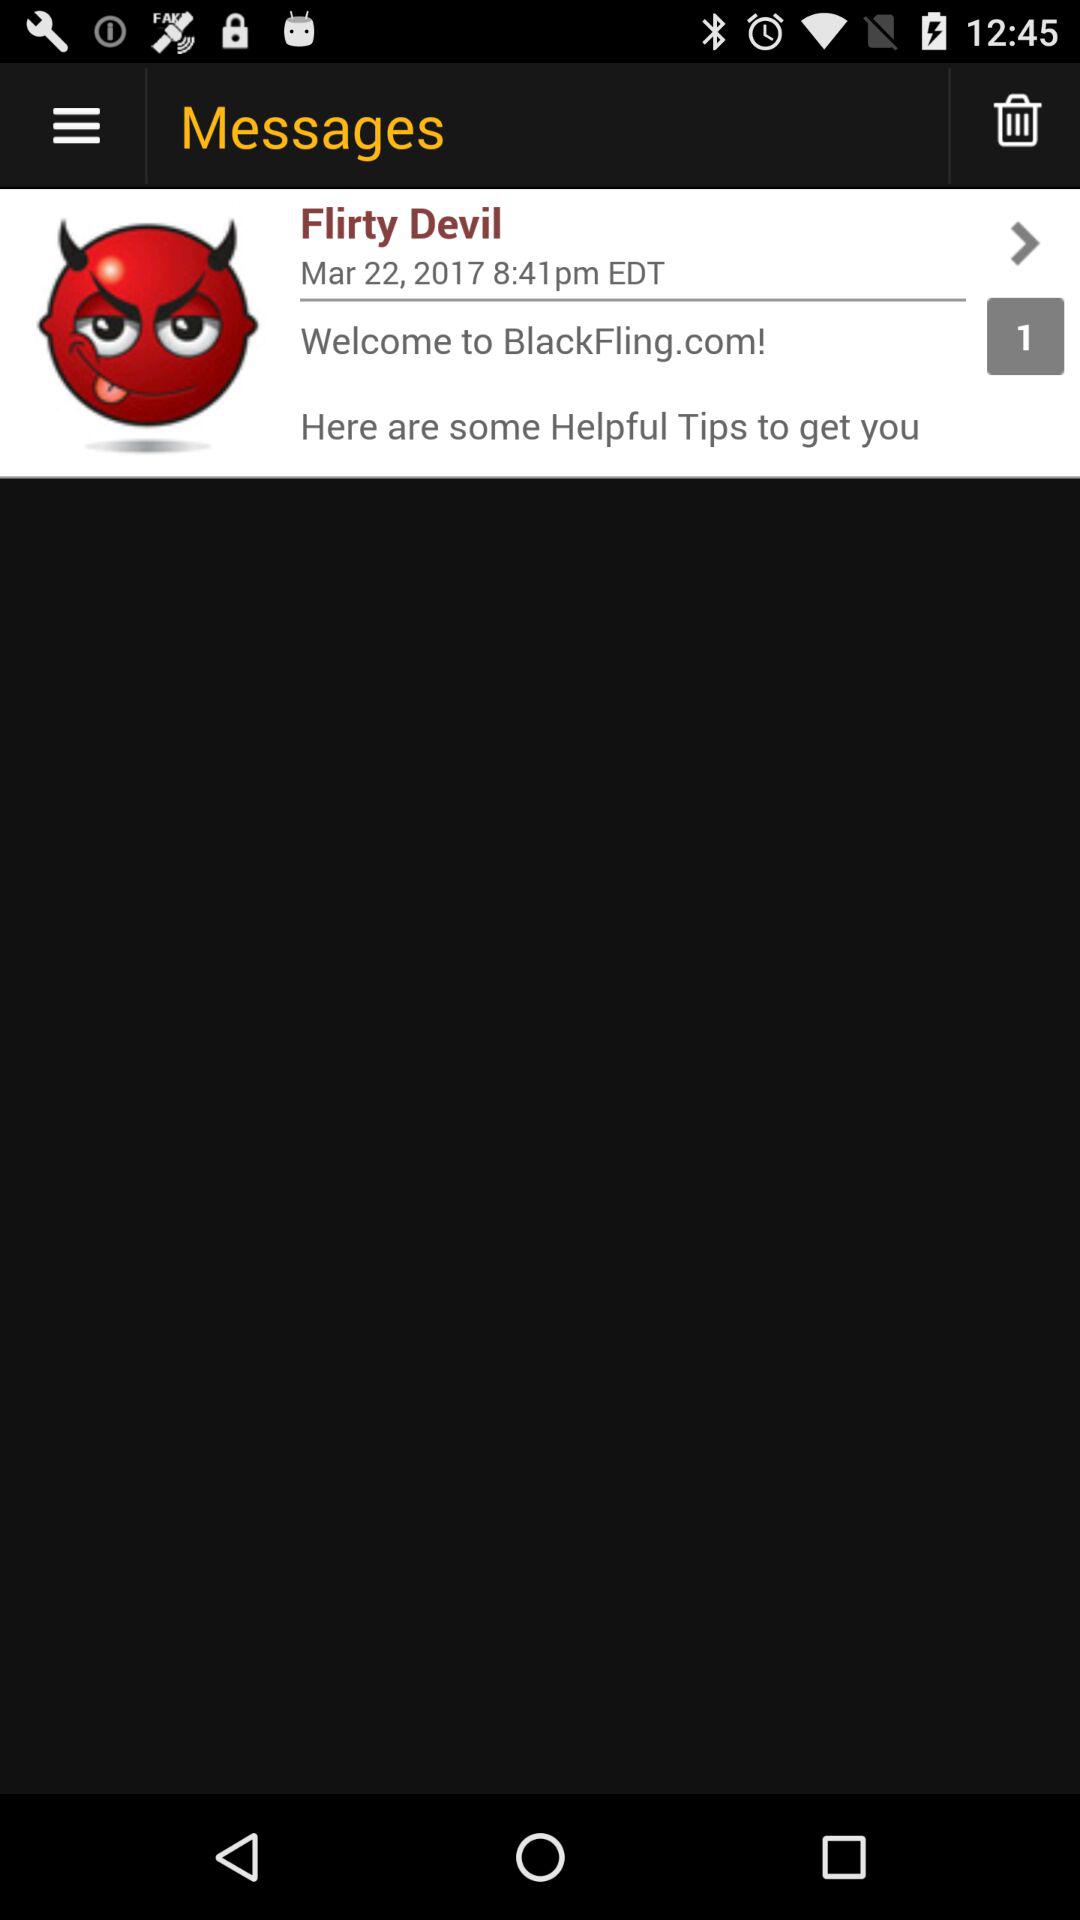  I want to click on launch icon below the messages item, so click(633, 222).